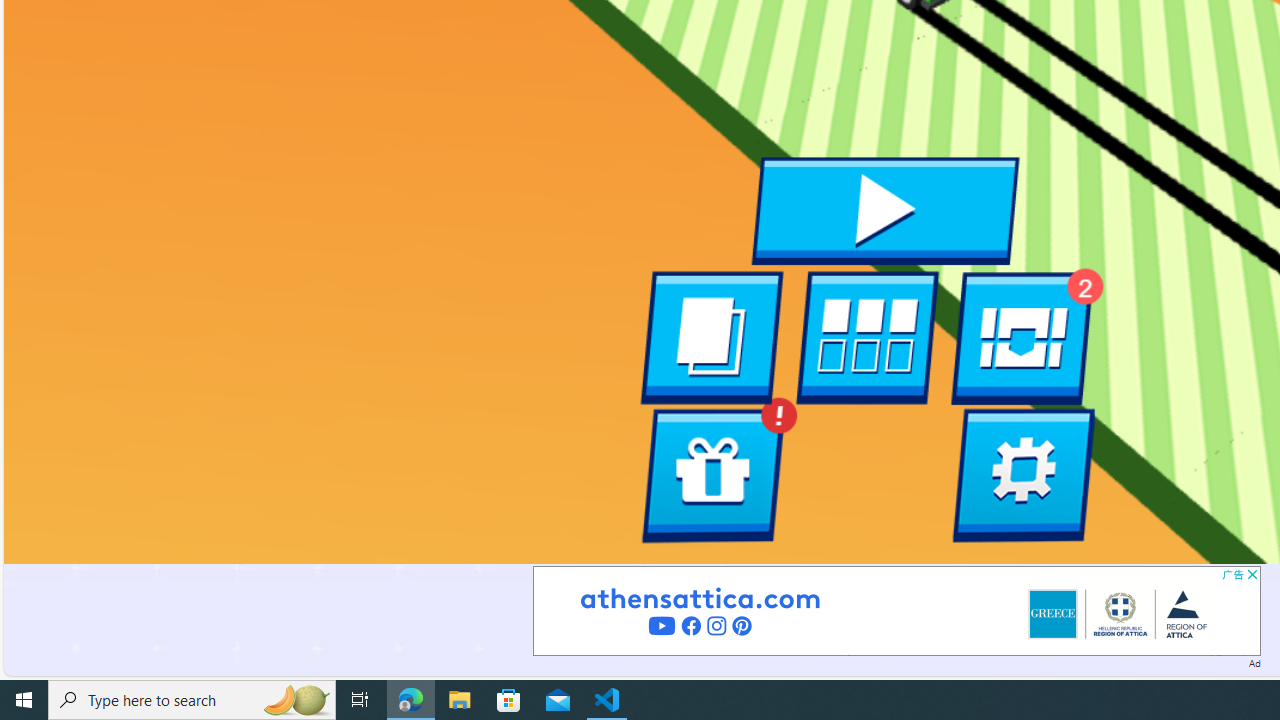 The height and width of the screenshot is (720, 1280). What do you see at coordinates (896, 610) in the screenshot?
I see `Advertisement` at bounding box center [896, 610].